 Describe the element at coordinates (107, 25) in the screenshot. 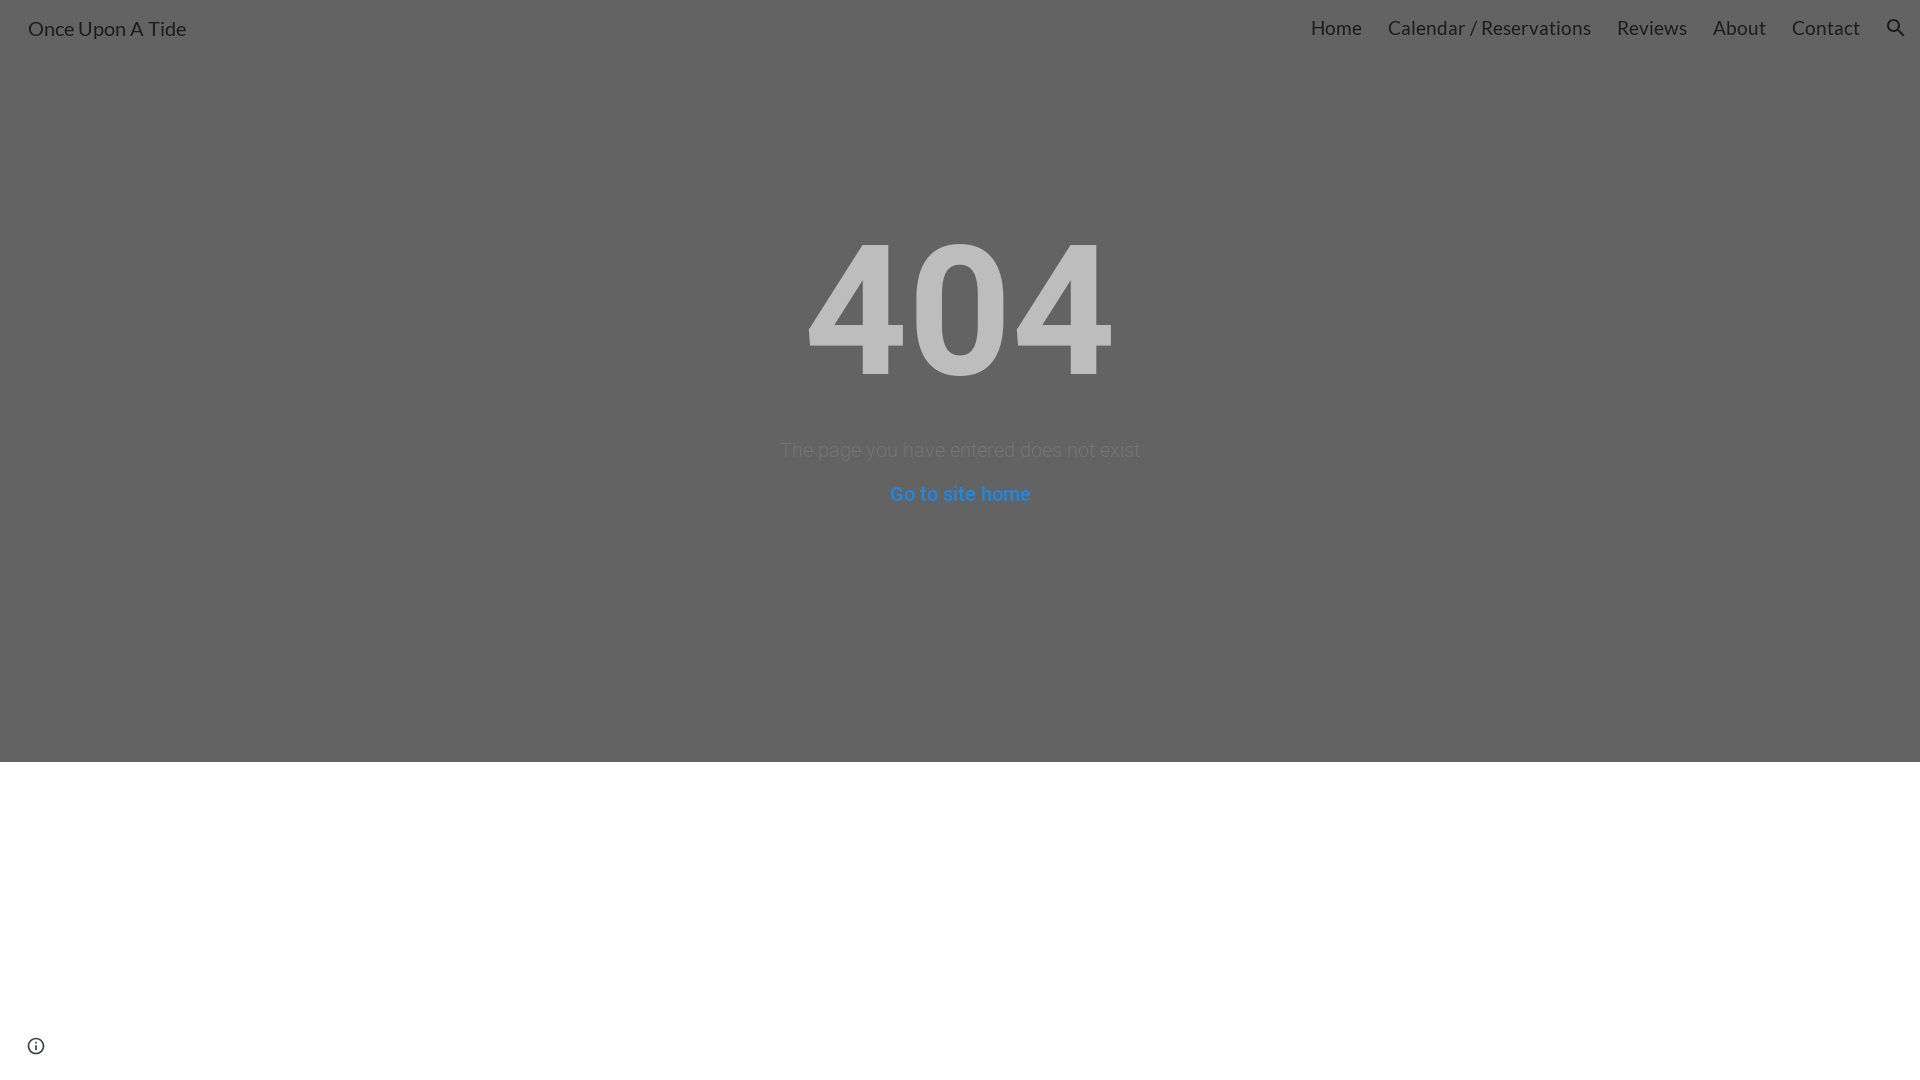

I see `Once Upon A Tide` at that location.